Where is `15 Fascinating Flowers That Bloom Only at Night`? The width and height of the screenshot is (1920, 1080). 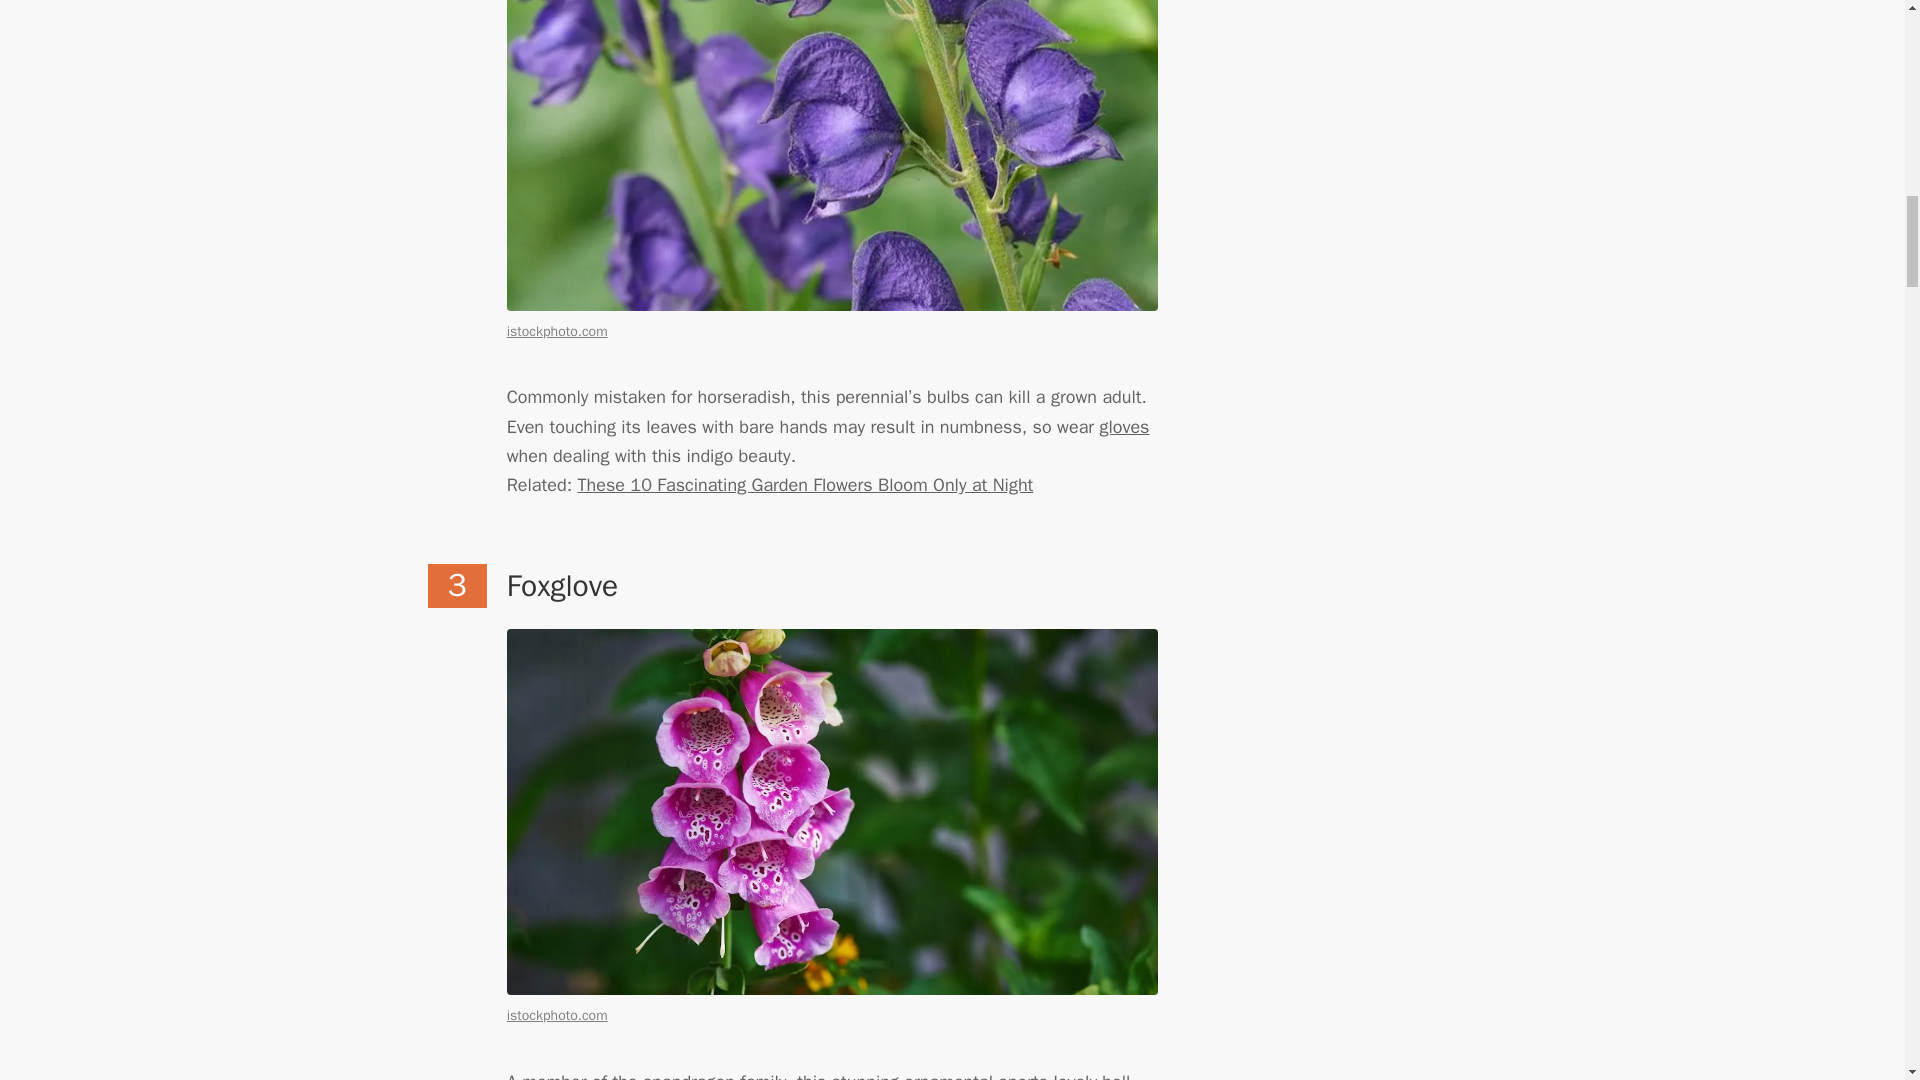
15 Fascinating Flowers That Bloom Only at Night is located at coordinates (806, 484).